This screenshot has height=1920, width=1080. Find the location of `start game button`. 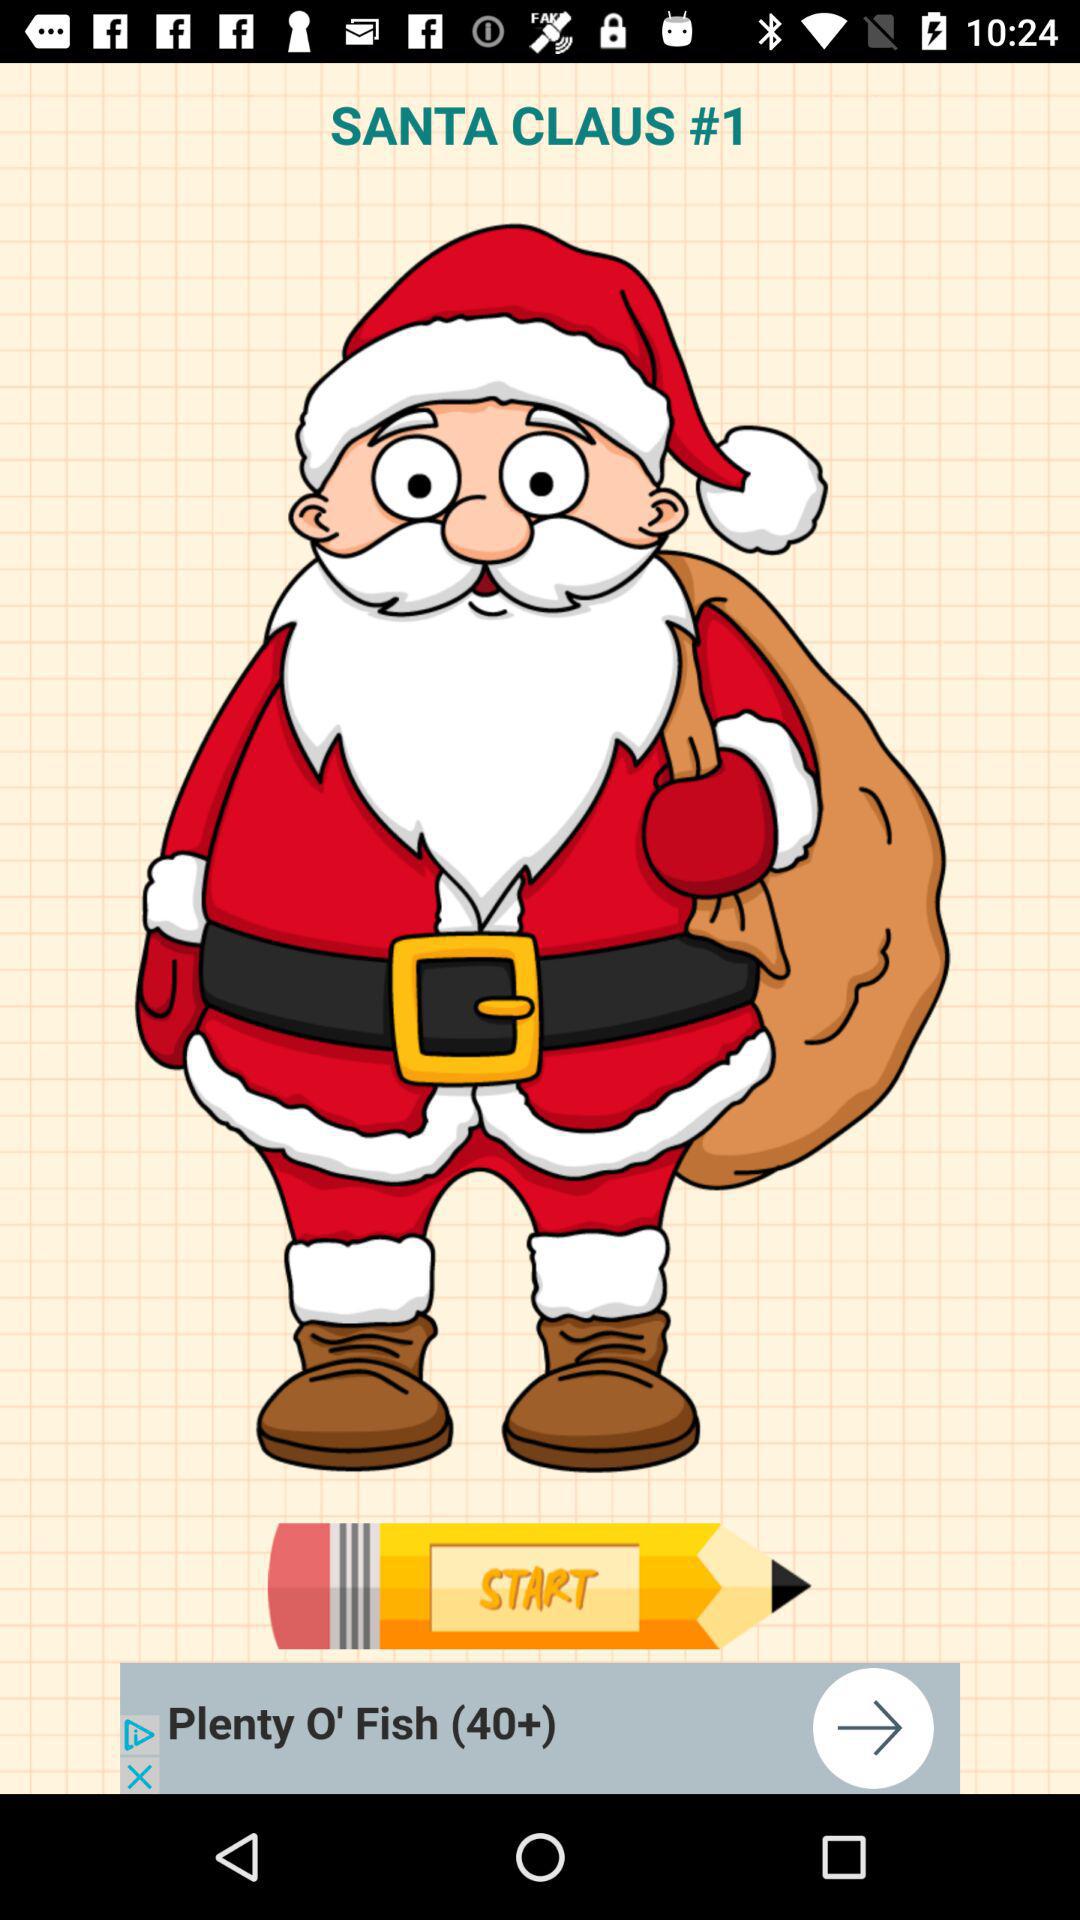

start game button is located at coordinates (539, 1586).